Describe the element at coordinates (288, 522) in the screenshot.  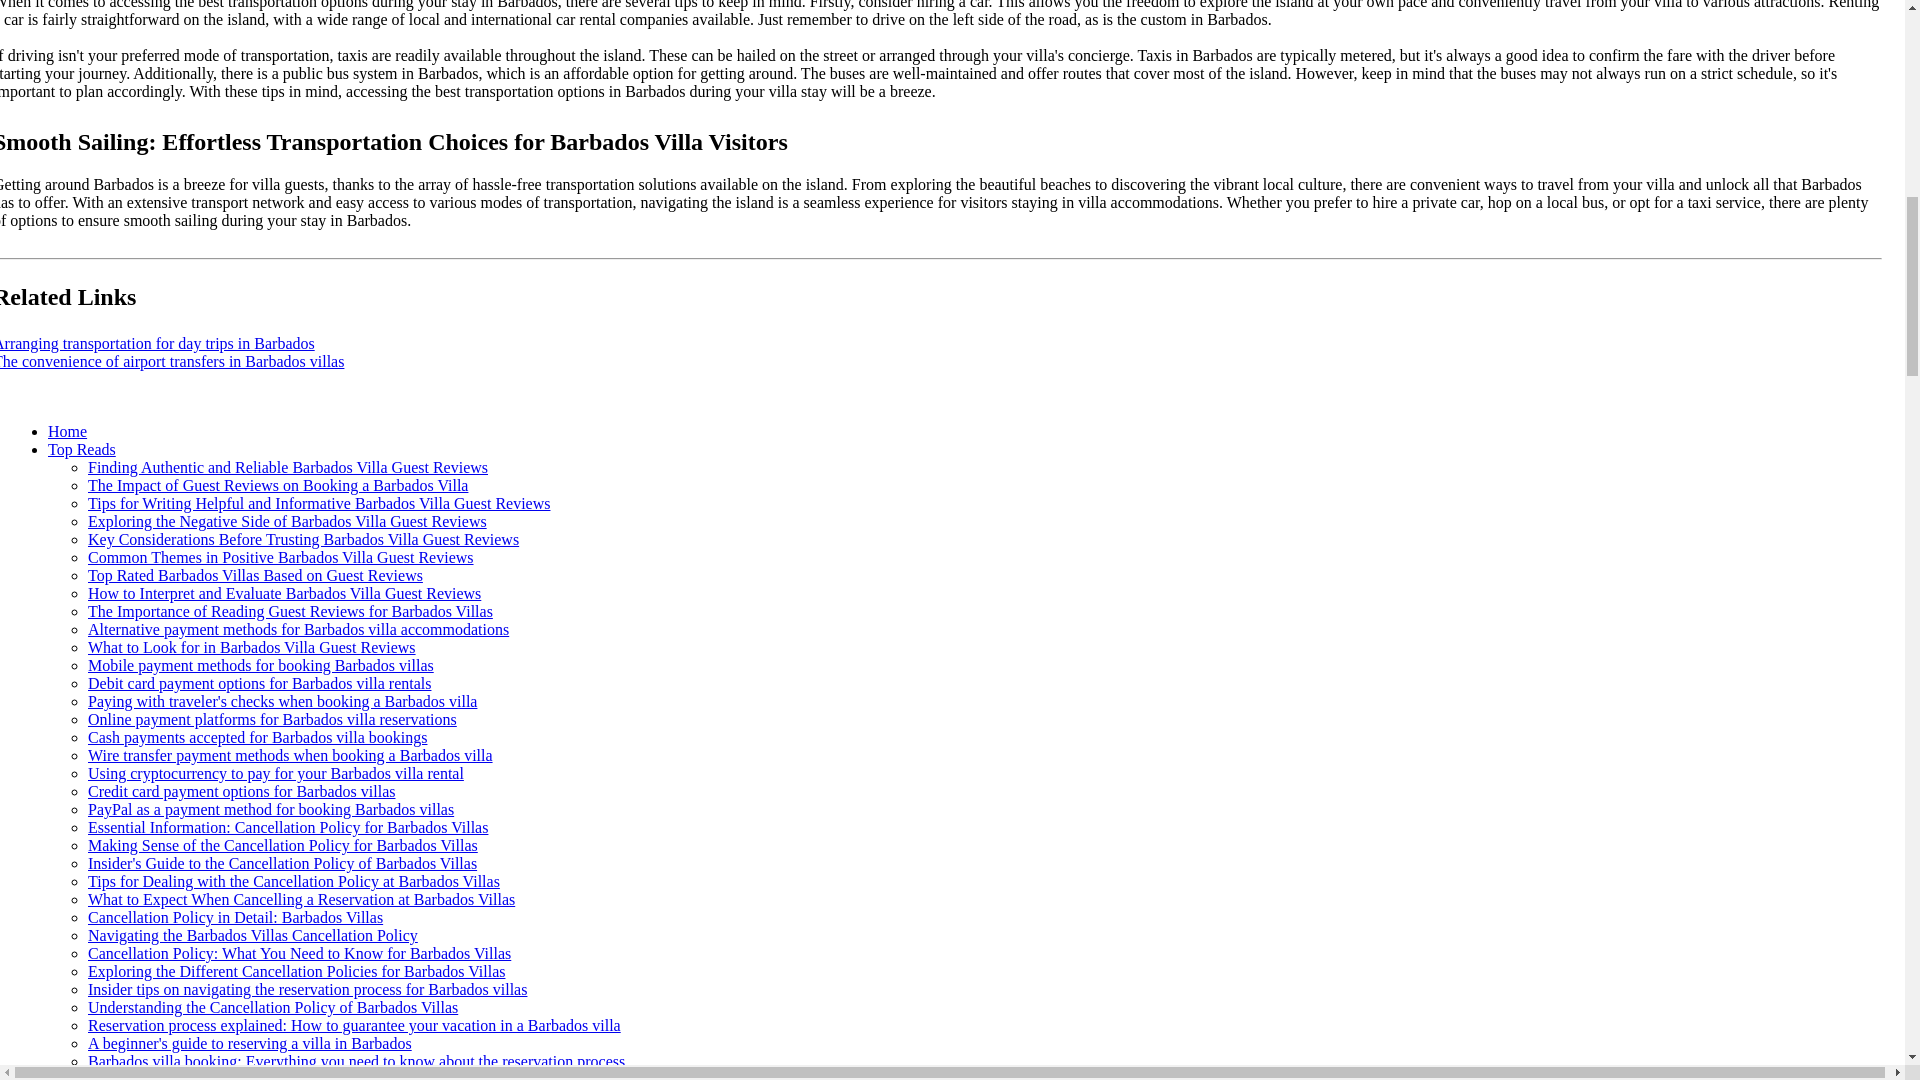
I see `Exploring the Negative Side of Barbados Villa Guest Reviews` at that location.